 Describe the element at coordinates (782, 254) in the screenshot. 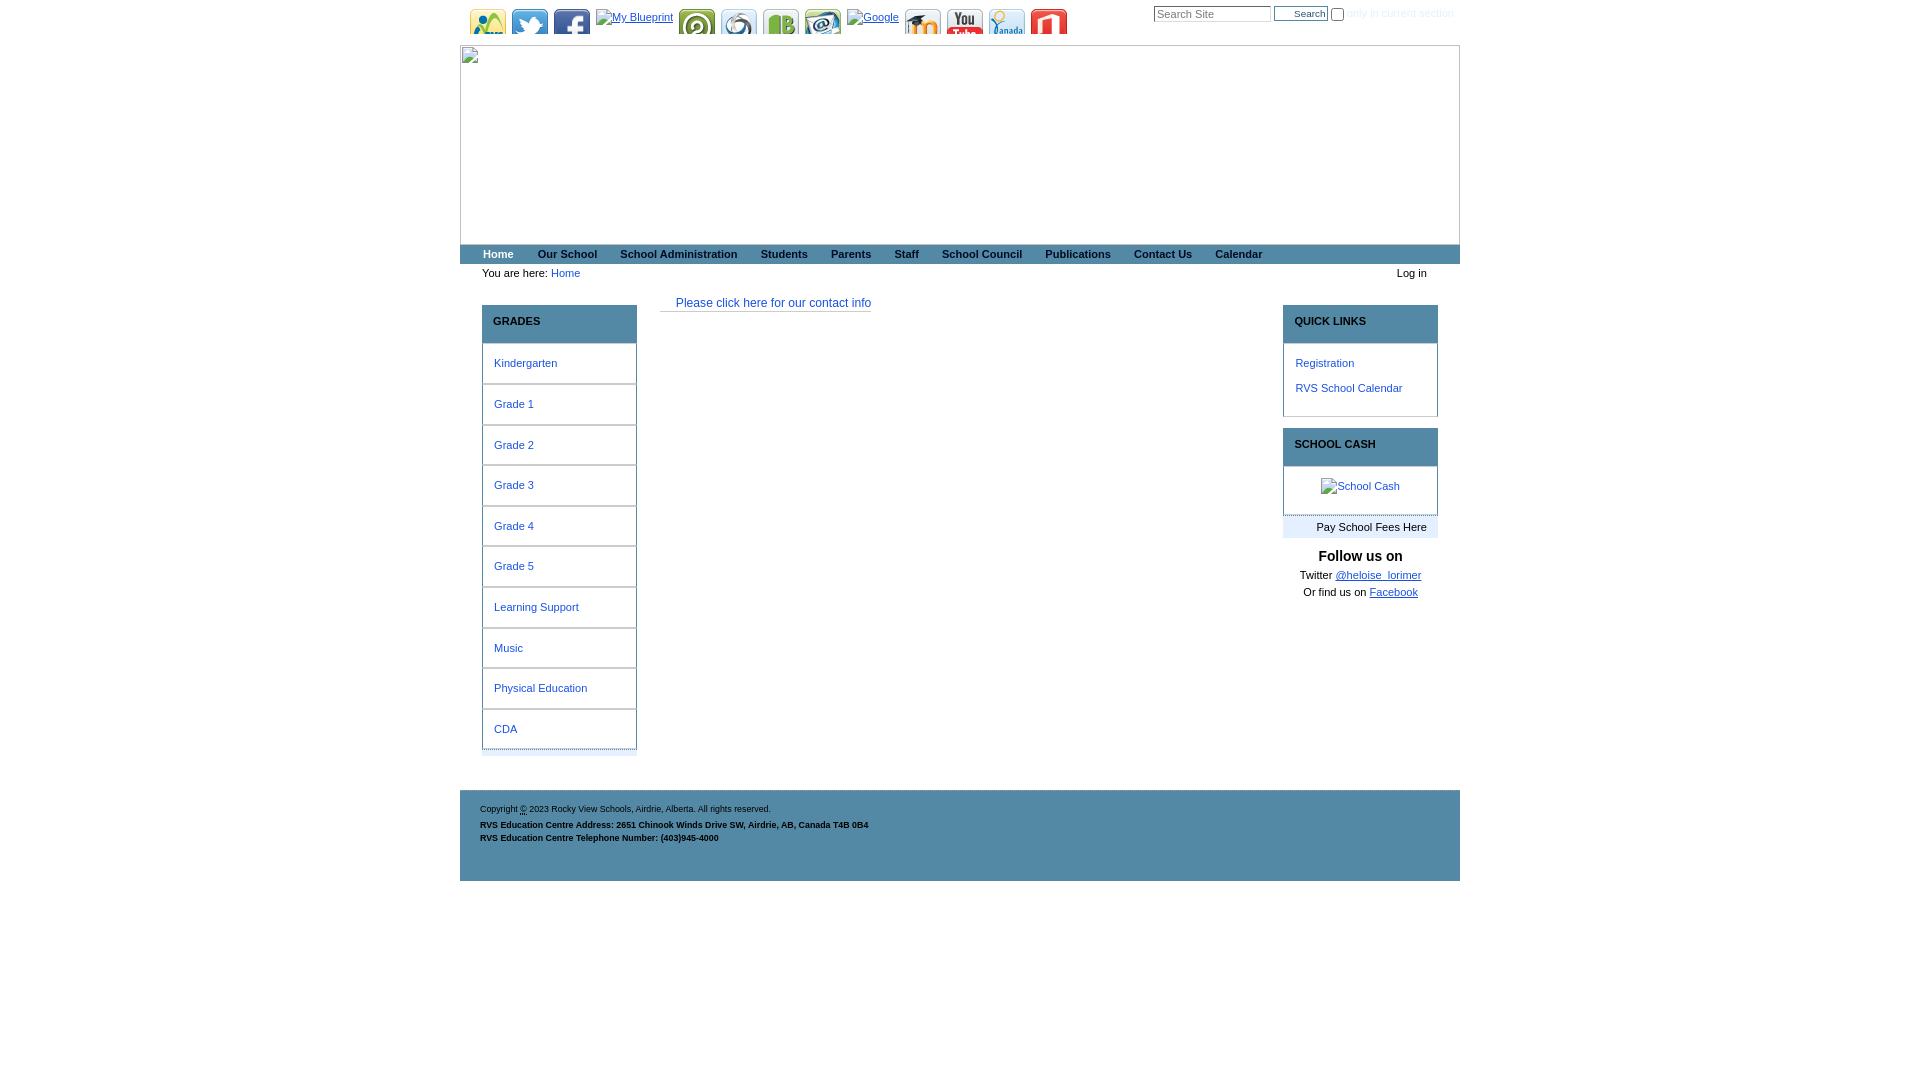

I see `Students` at that location.